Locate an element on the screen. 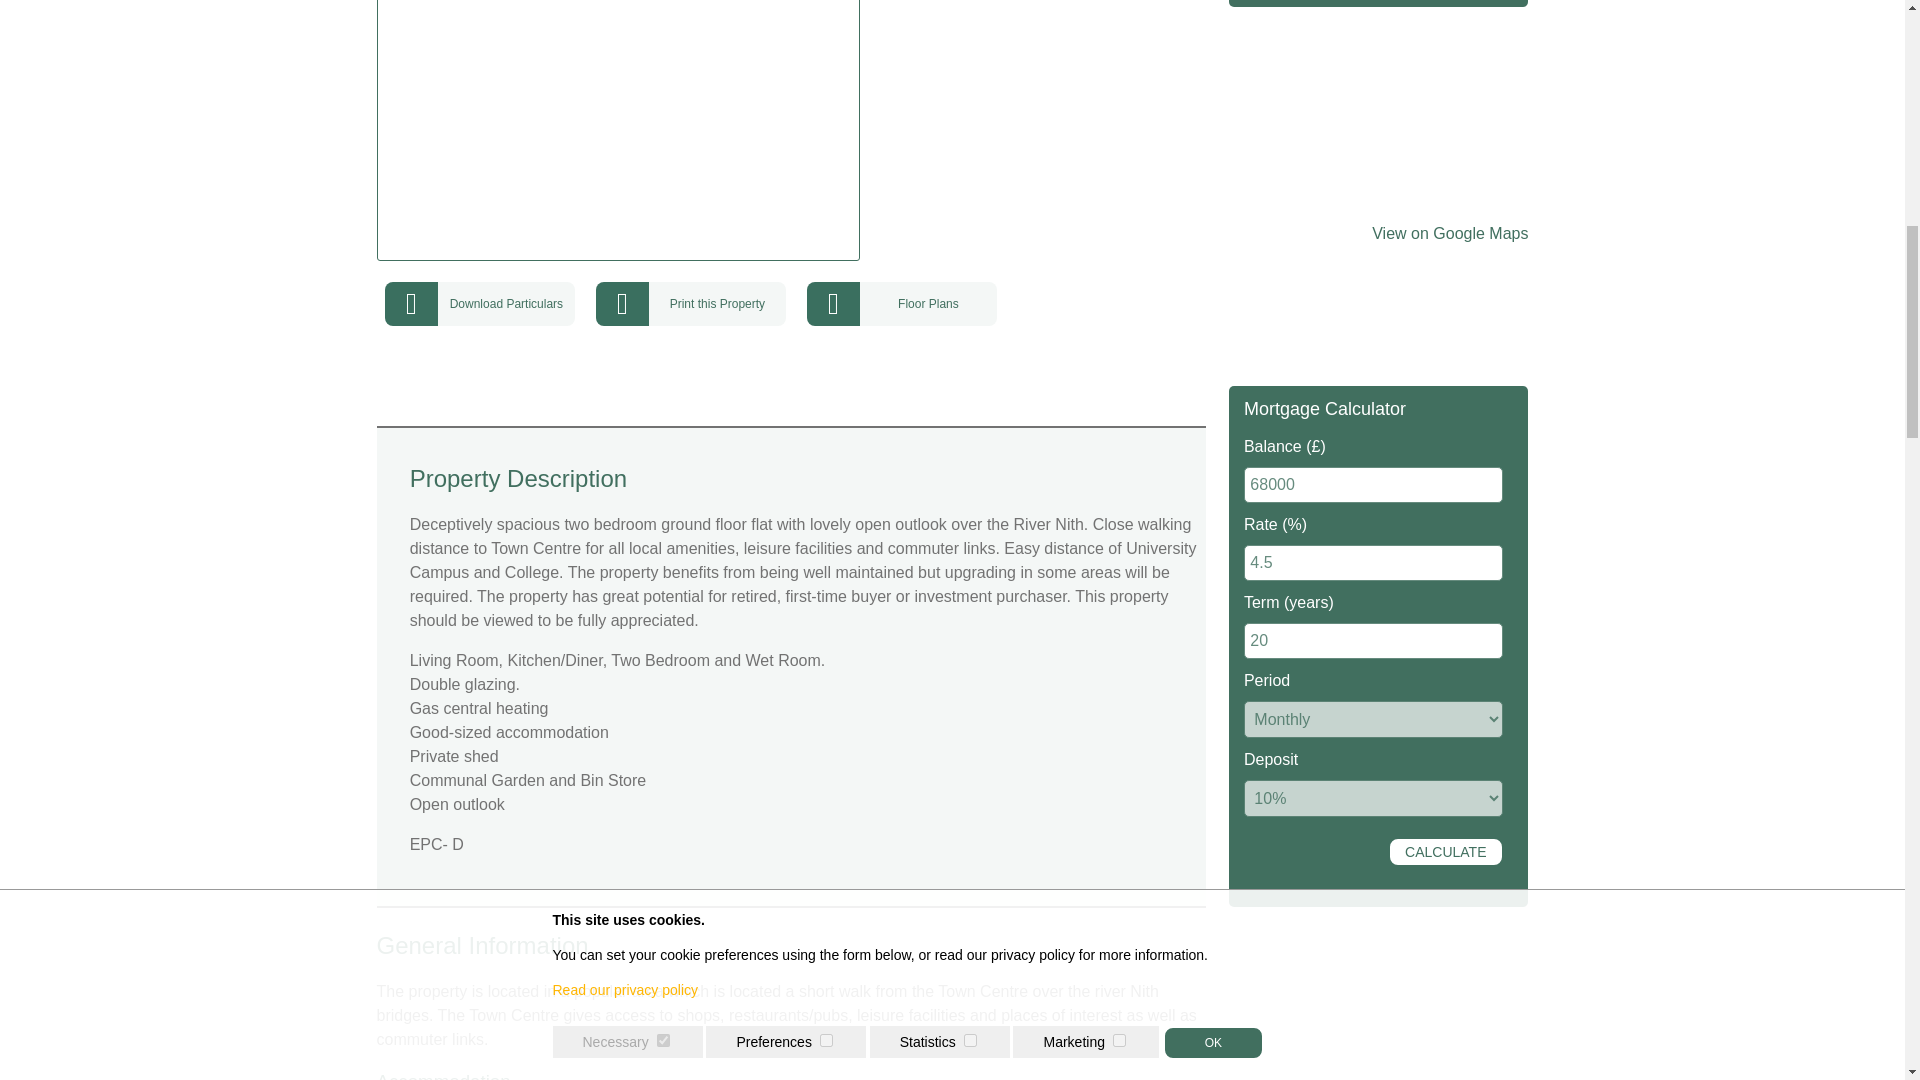  20 is located at coordinates (1374, 640).